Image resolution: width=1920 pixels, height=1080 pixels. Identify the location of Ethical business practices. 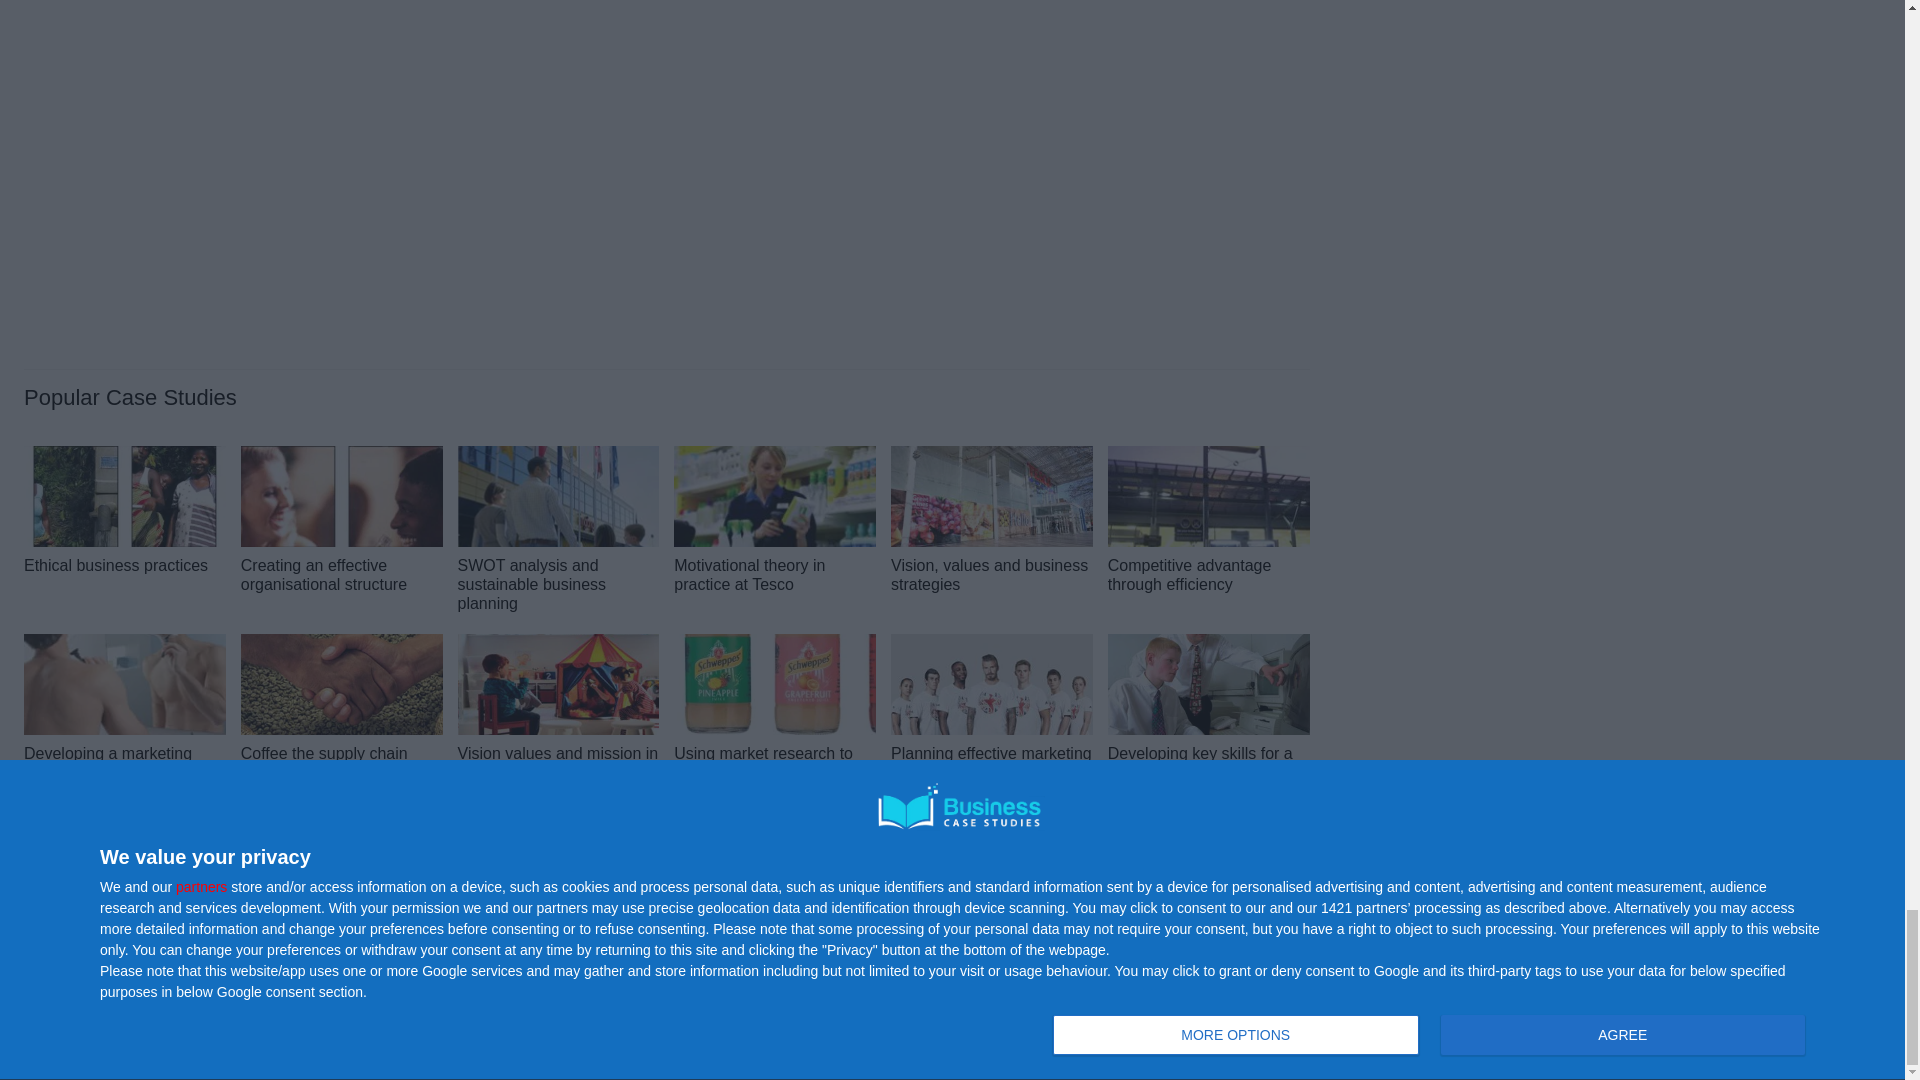
(124, 496).